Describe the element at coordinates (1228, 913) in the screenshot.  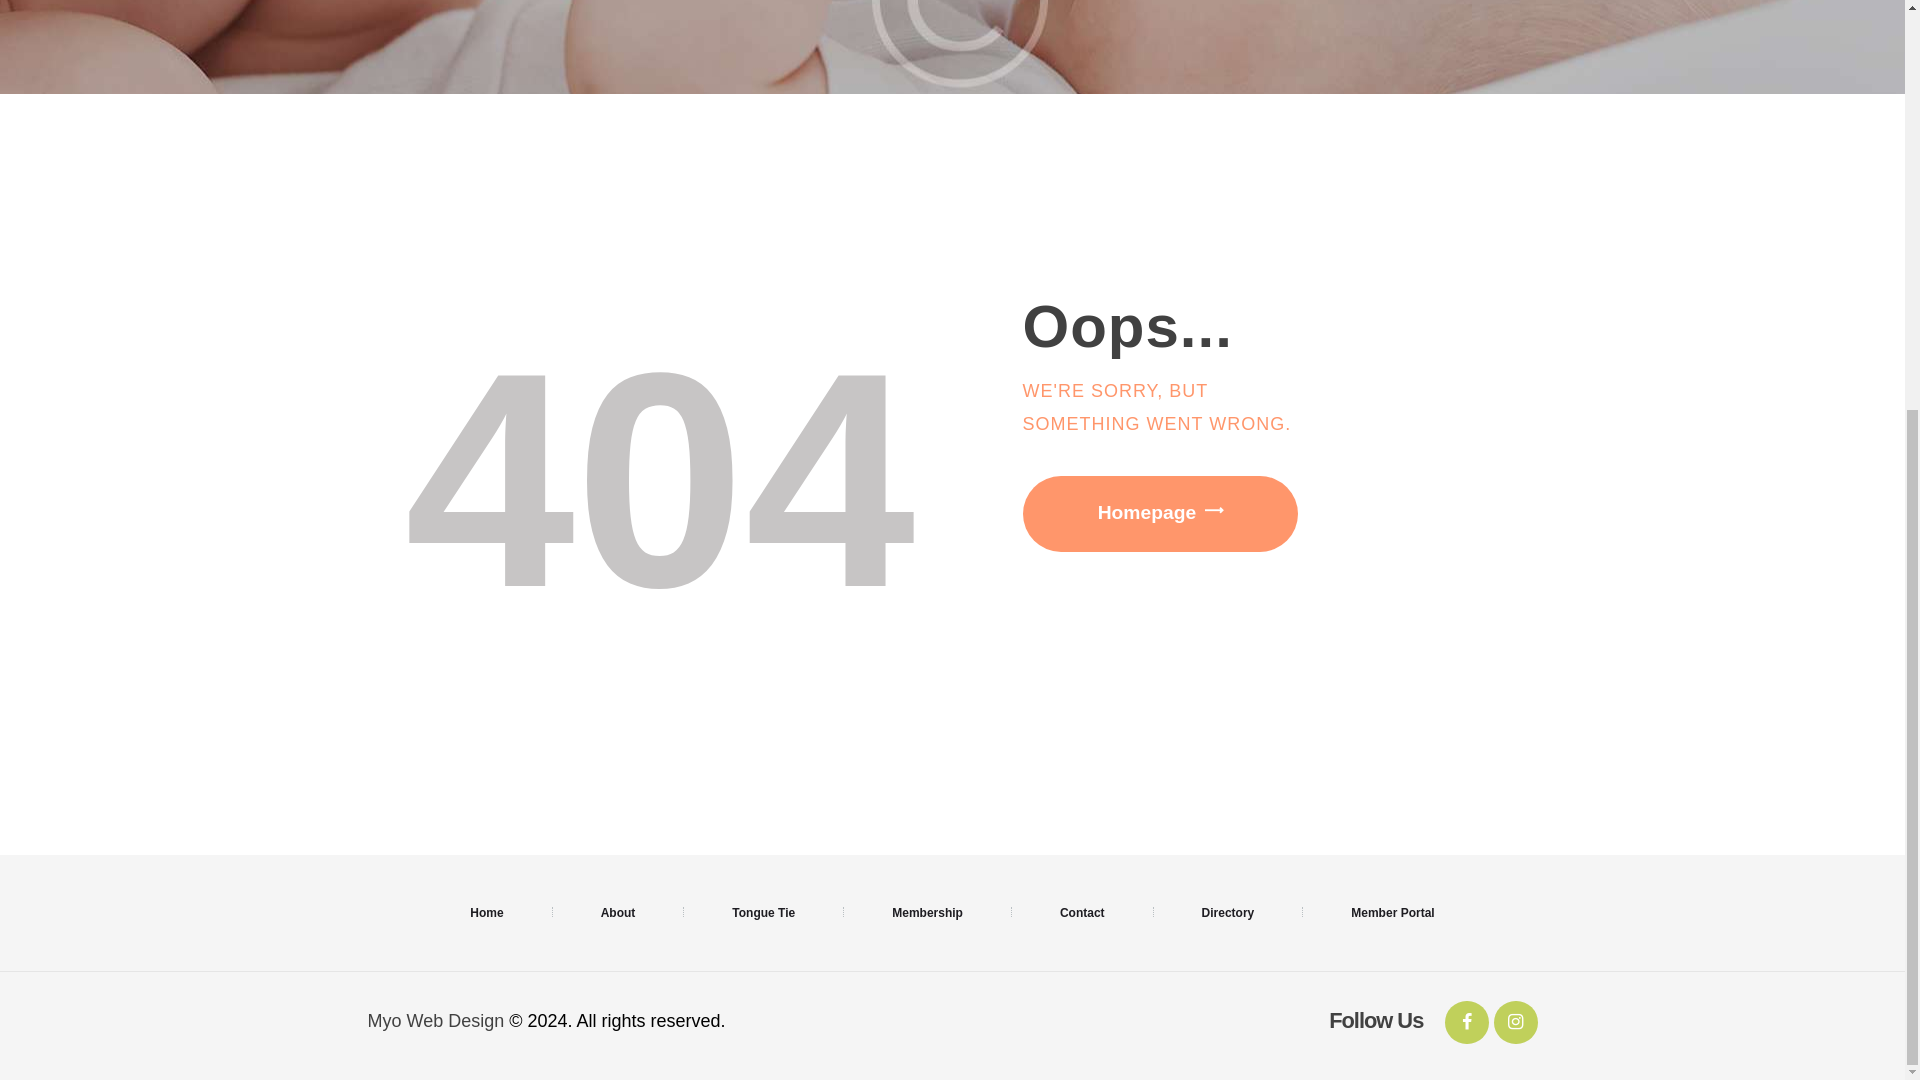
I see `Directory` at that location.